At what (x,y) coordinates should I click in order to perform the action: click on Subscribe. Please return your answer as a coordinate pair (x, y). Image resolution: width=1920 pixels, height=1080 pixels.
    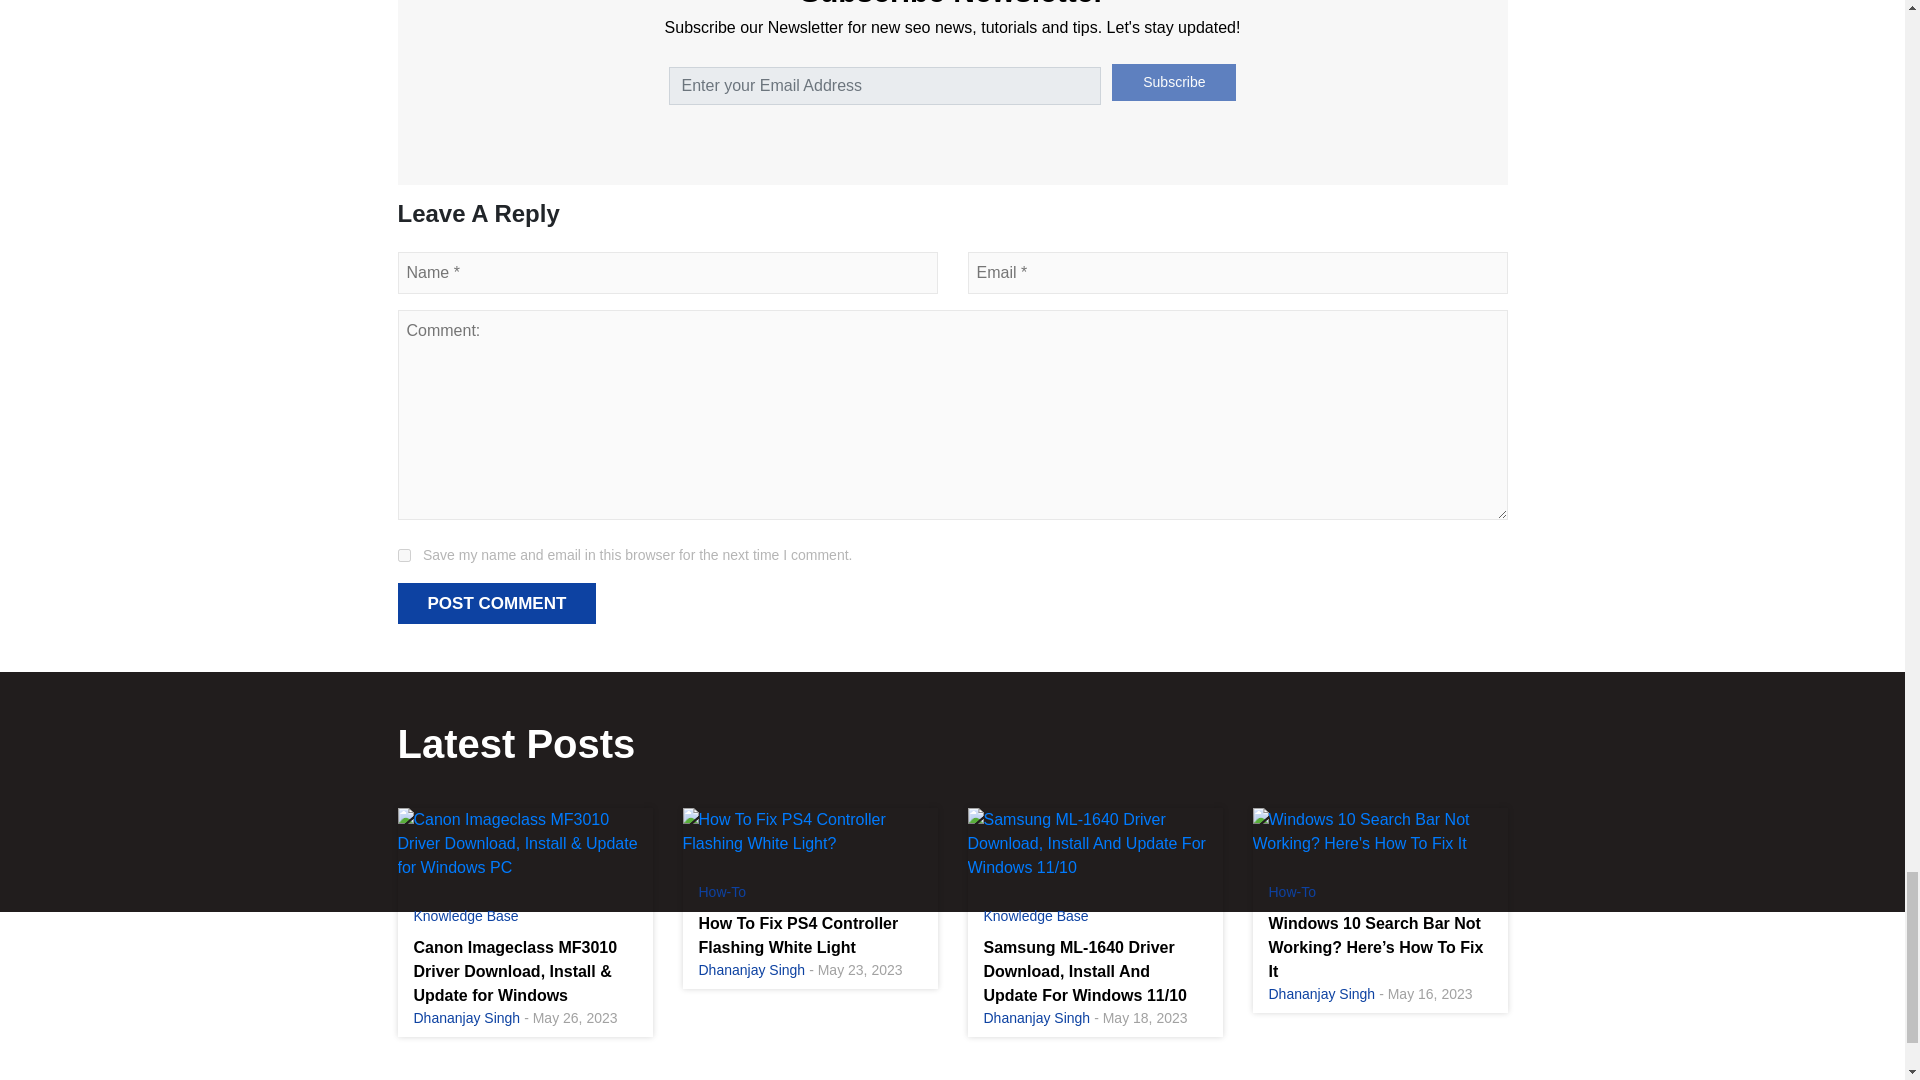
    Looking at the image, I should click on (1174, 82).